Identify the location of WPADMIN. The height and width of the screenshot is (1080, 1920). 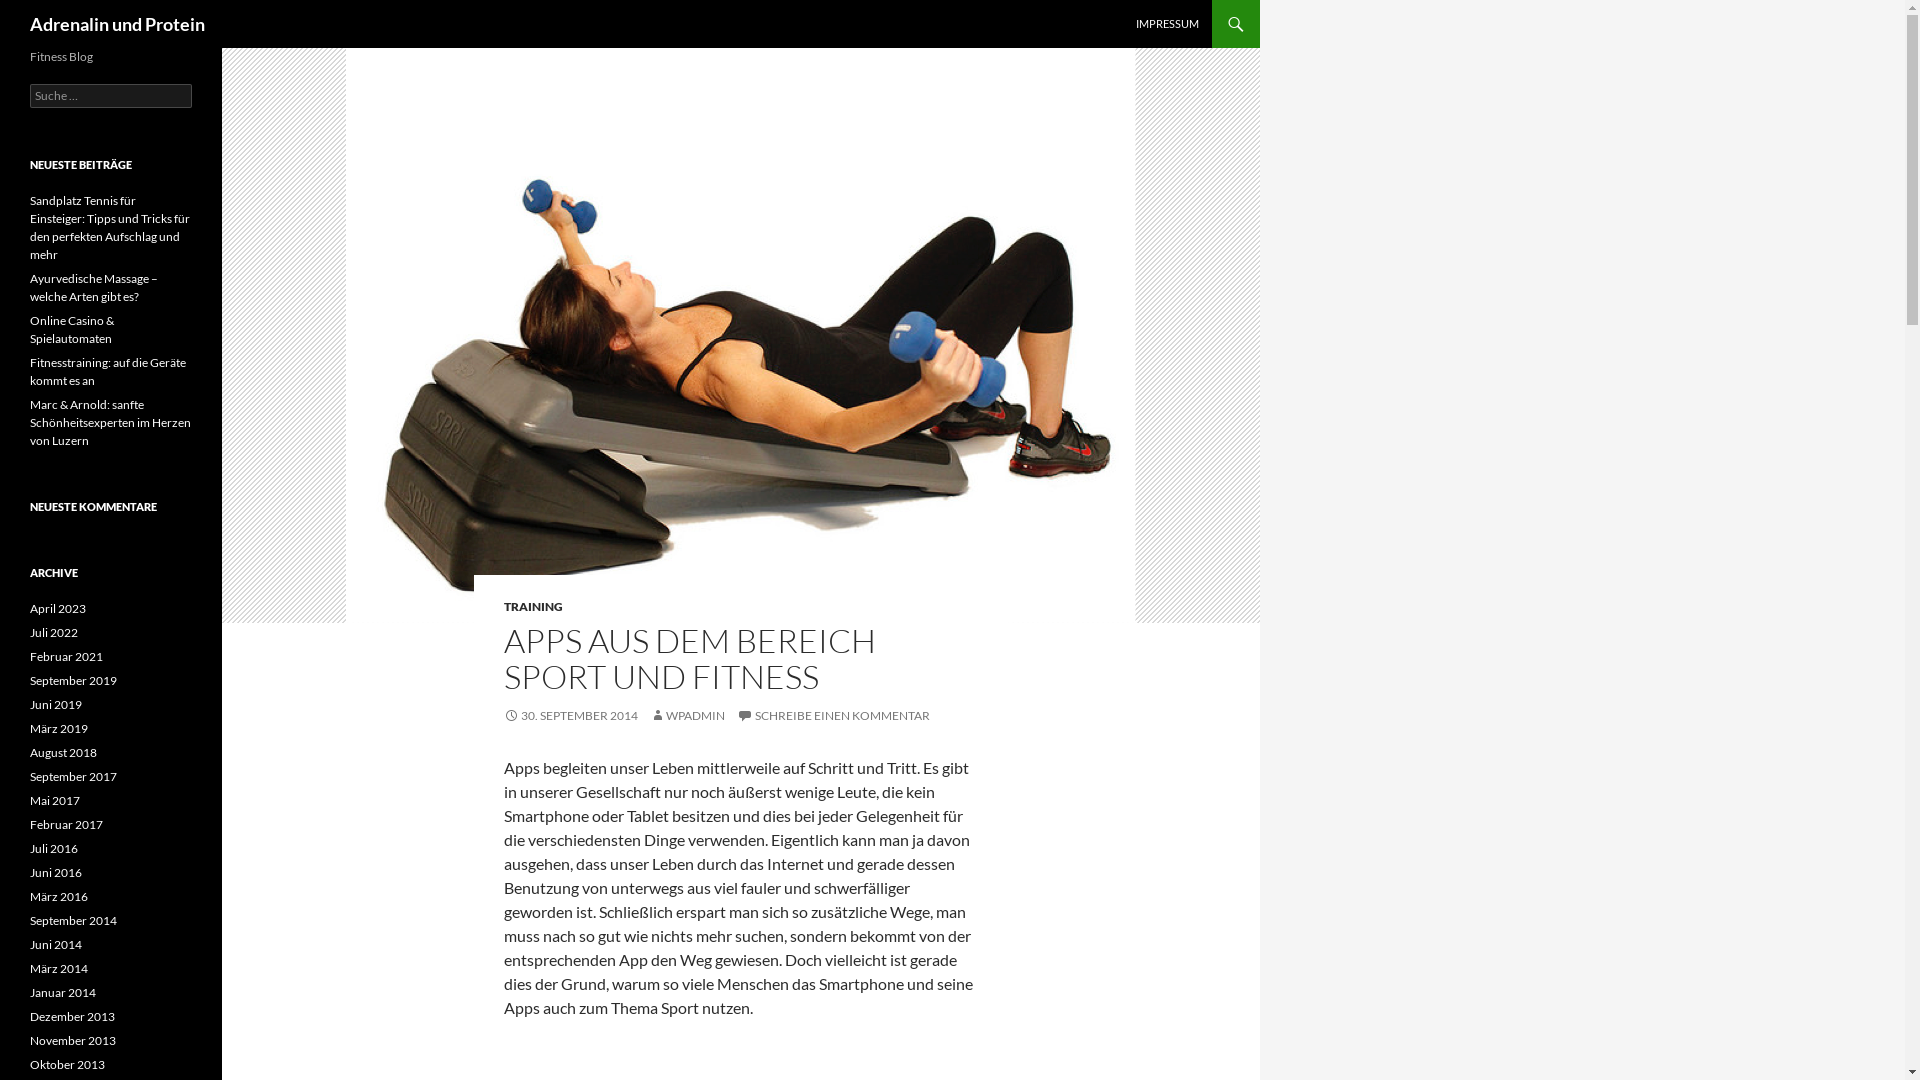
(688, 716).